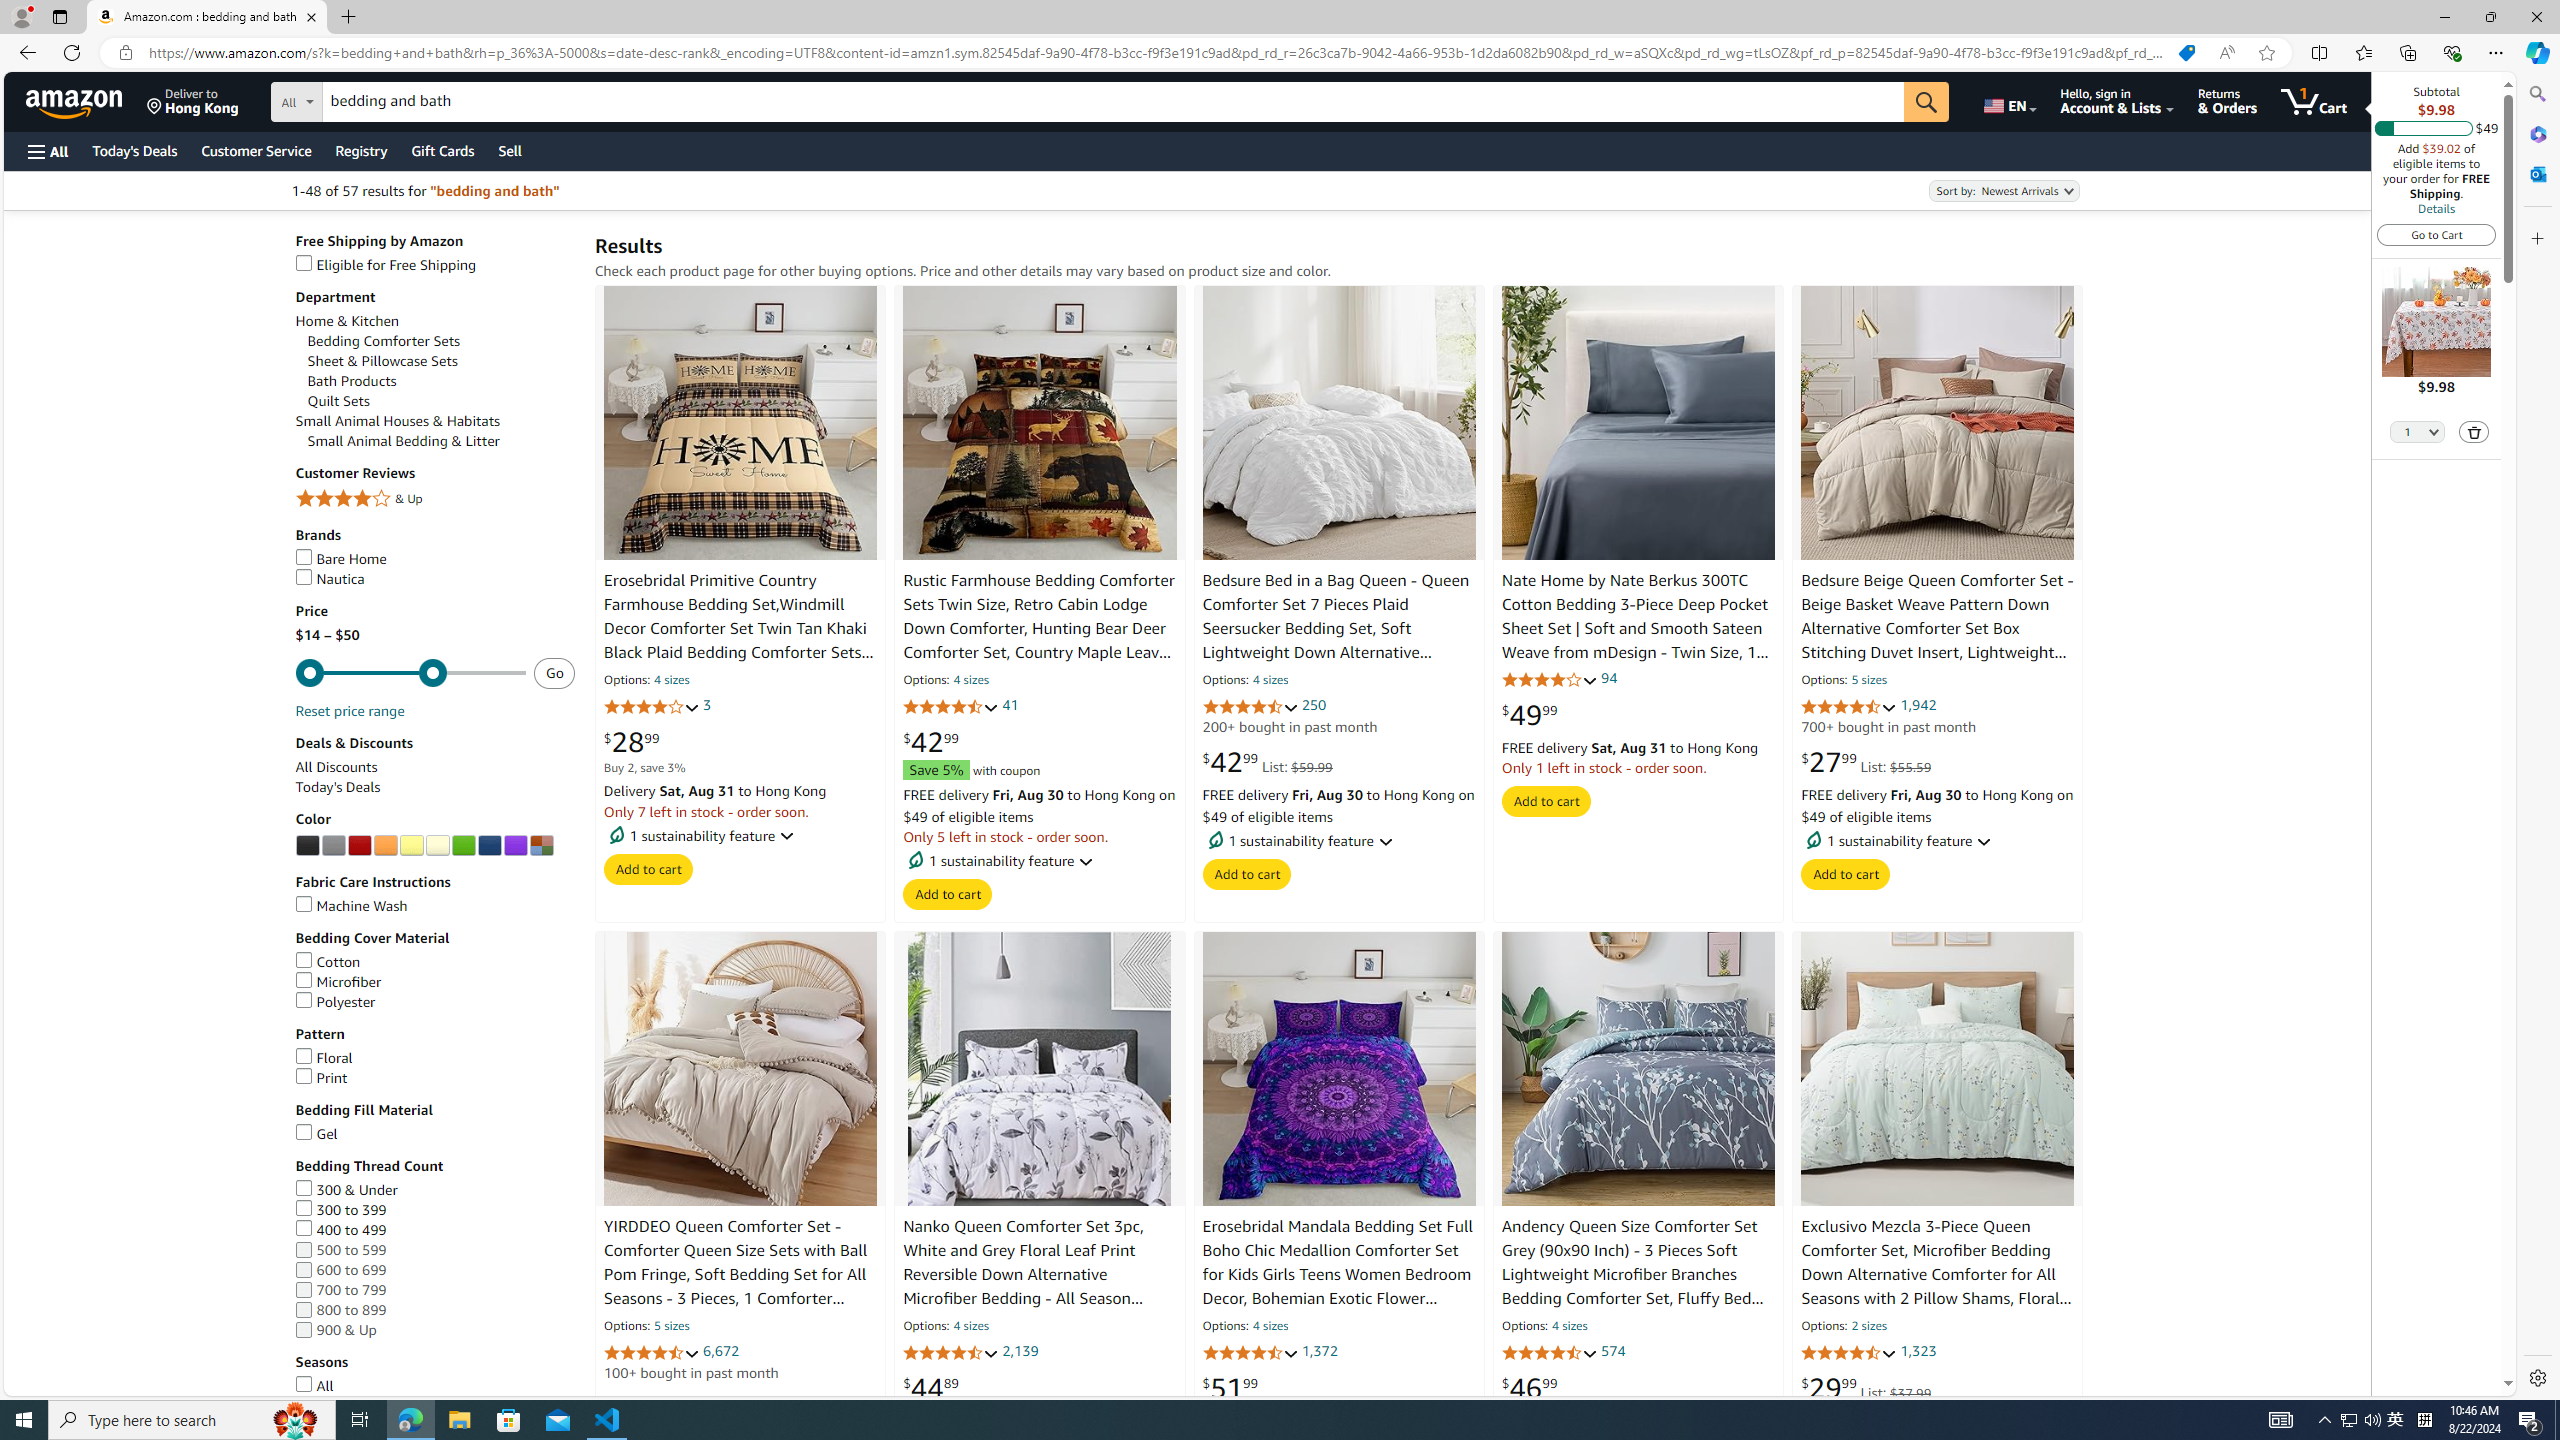 This screenshot has width=2560, height=1440. Describe the element at coordinates (435, 1270) in the screenshot. I see `600 to 699` at that location.